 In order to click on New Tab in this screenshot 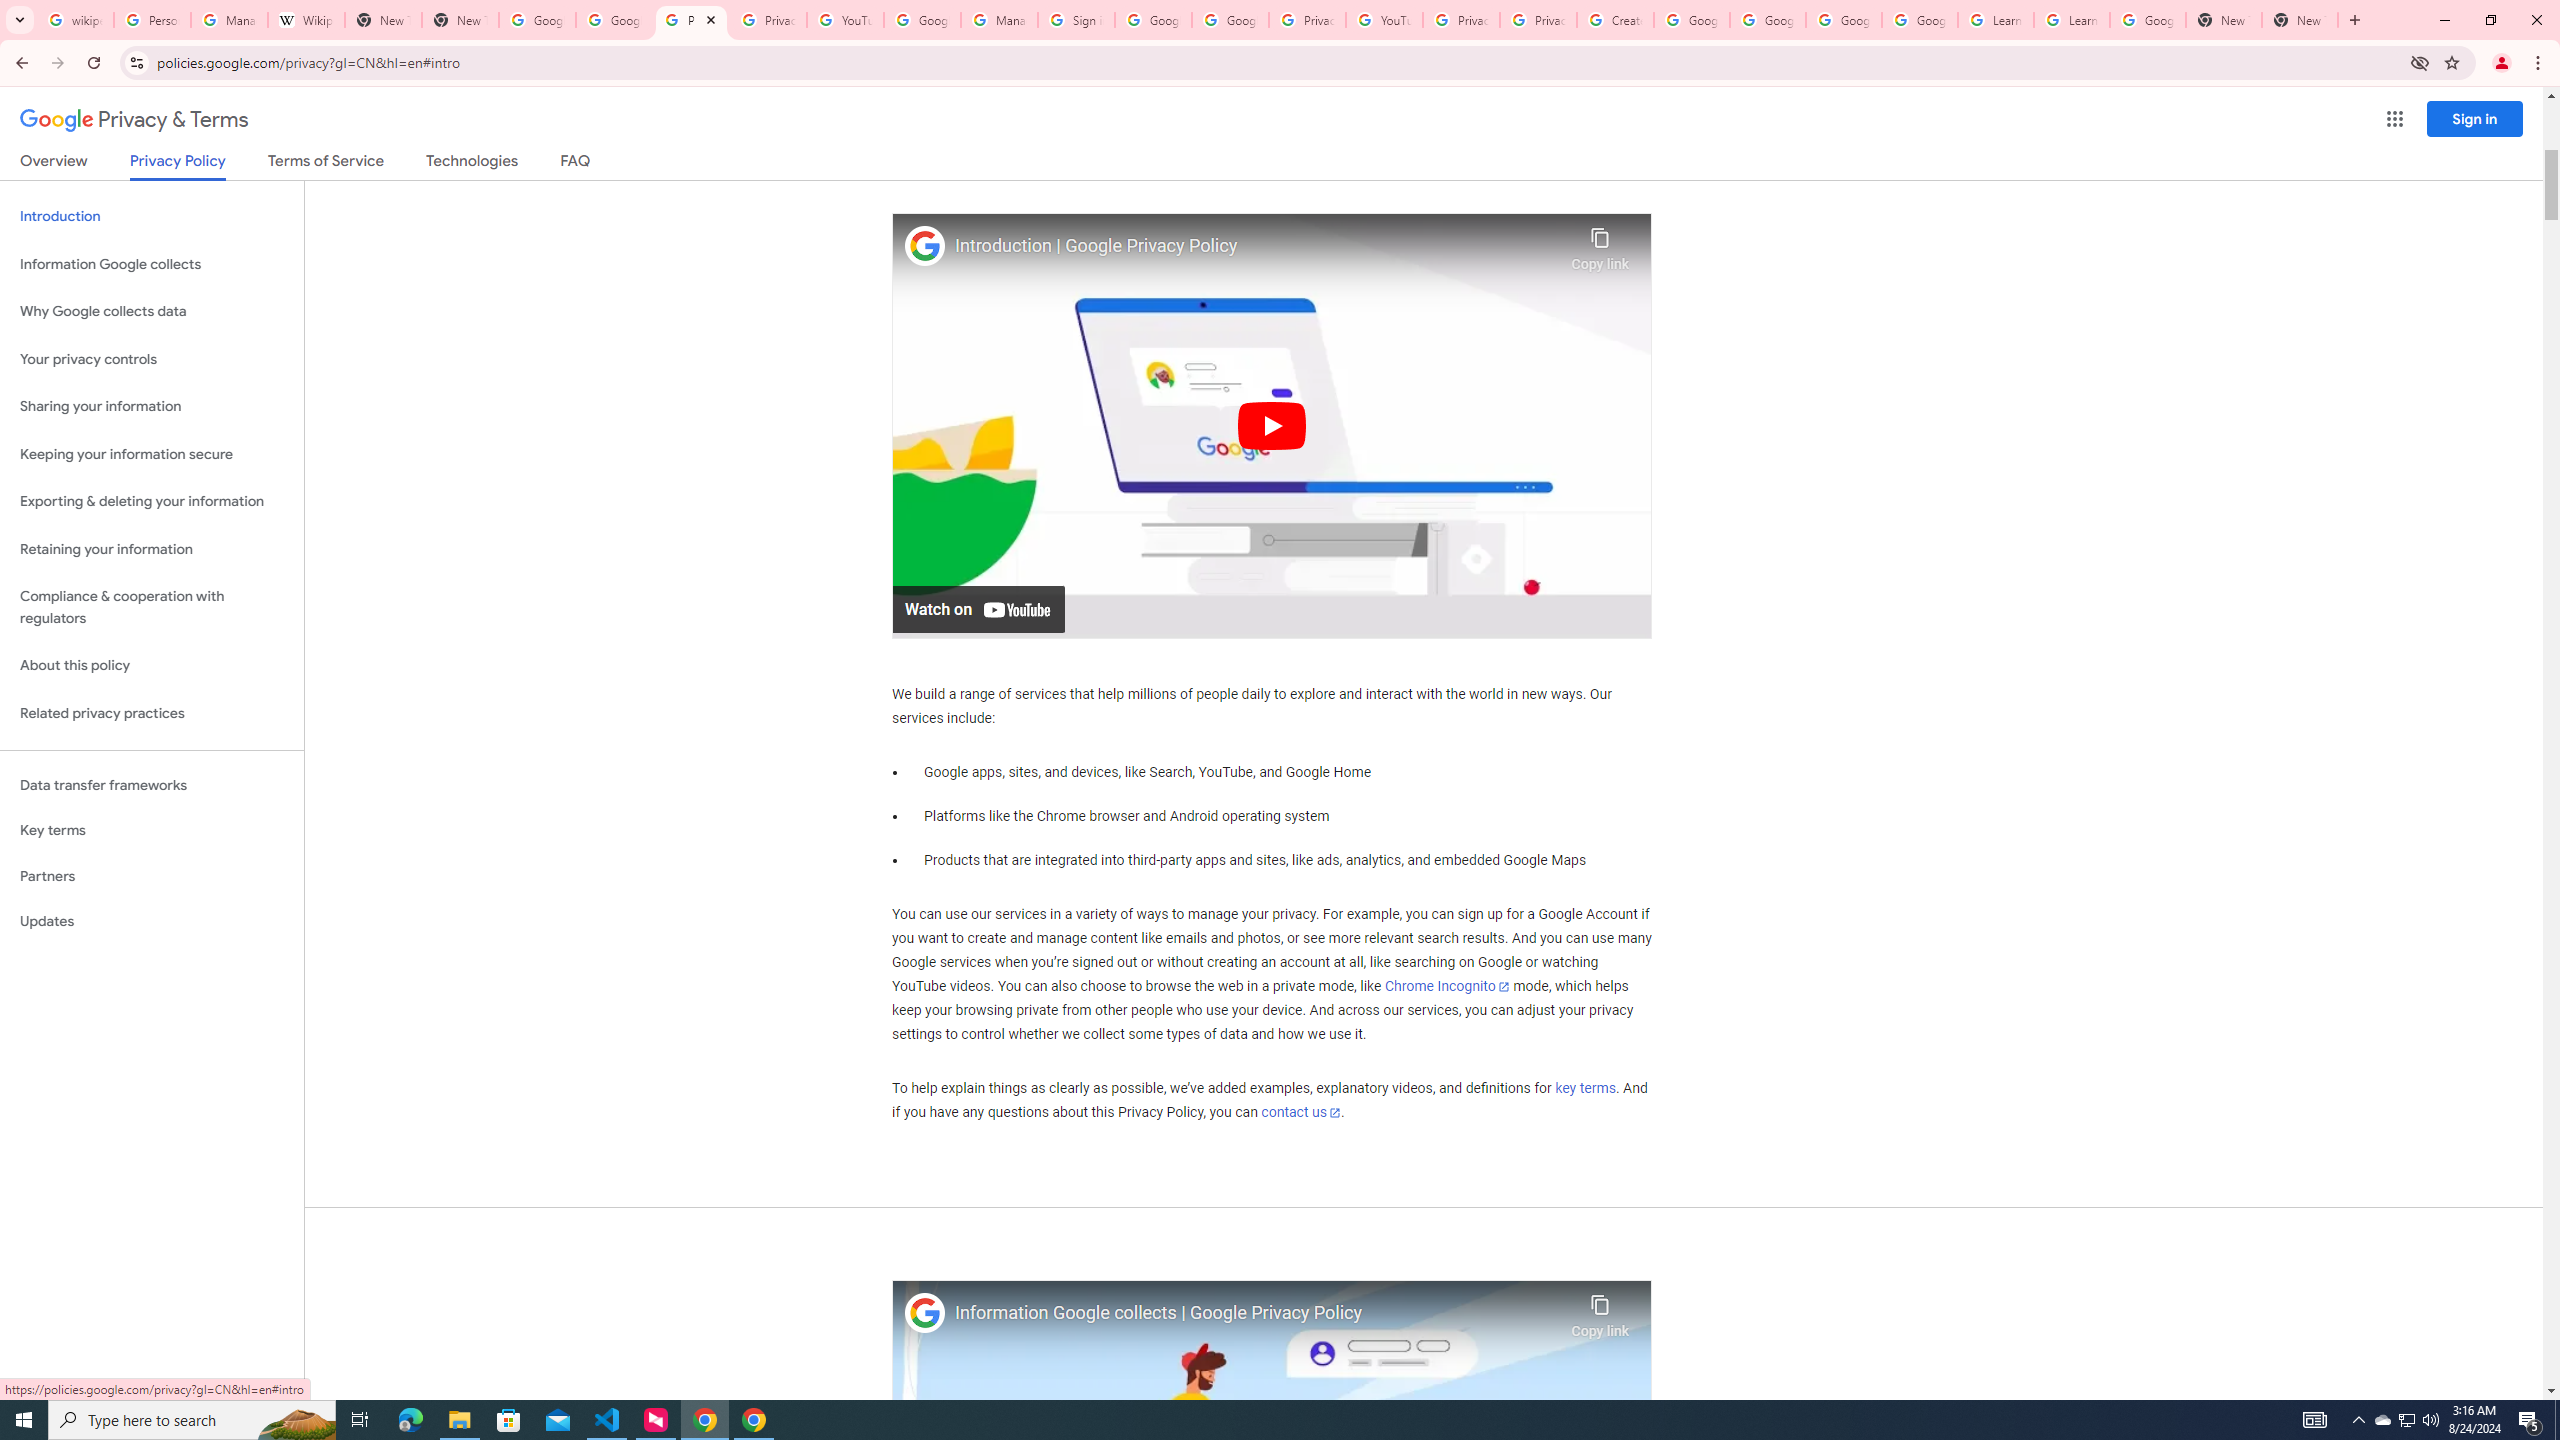, I will do `click(2223, 20)`.